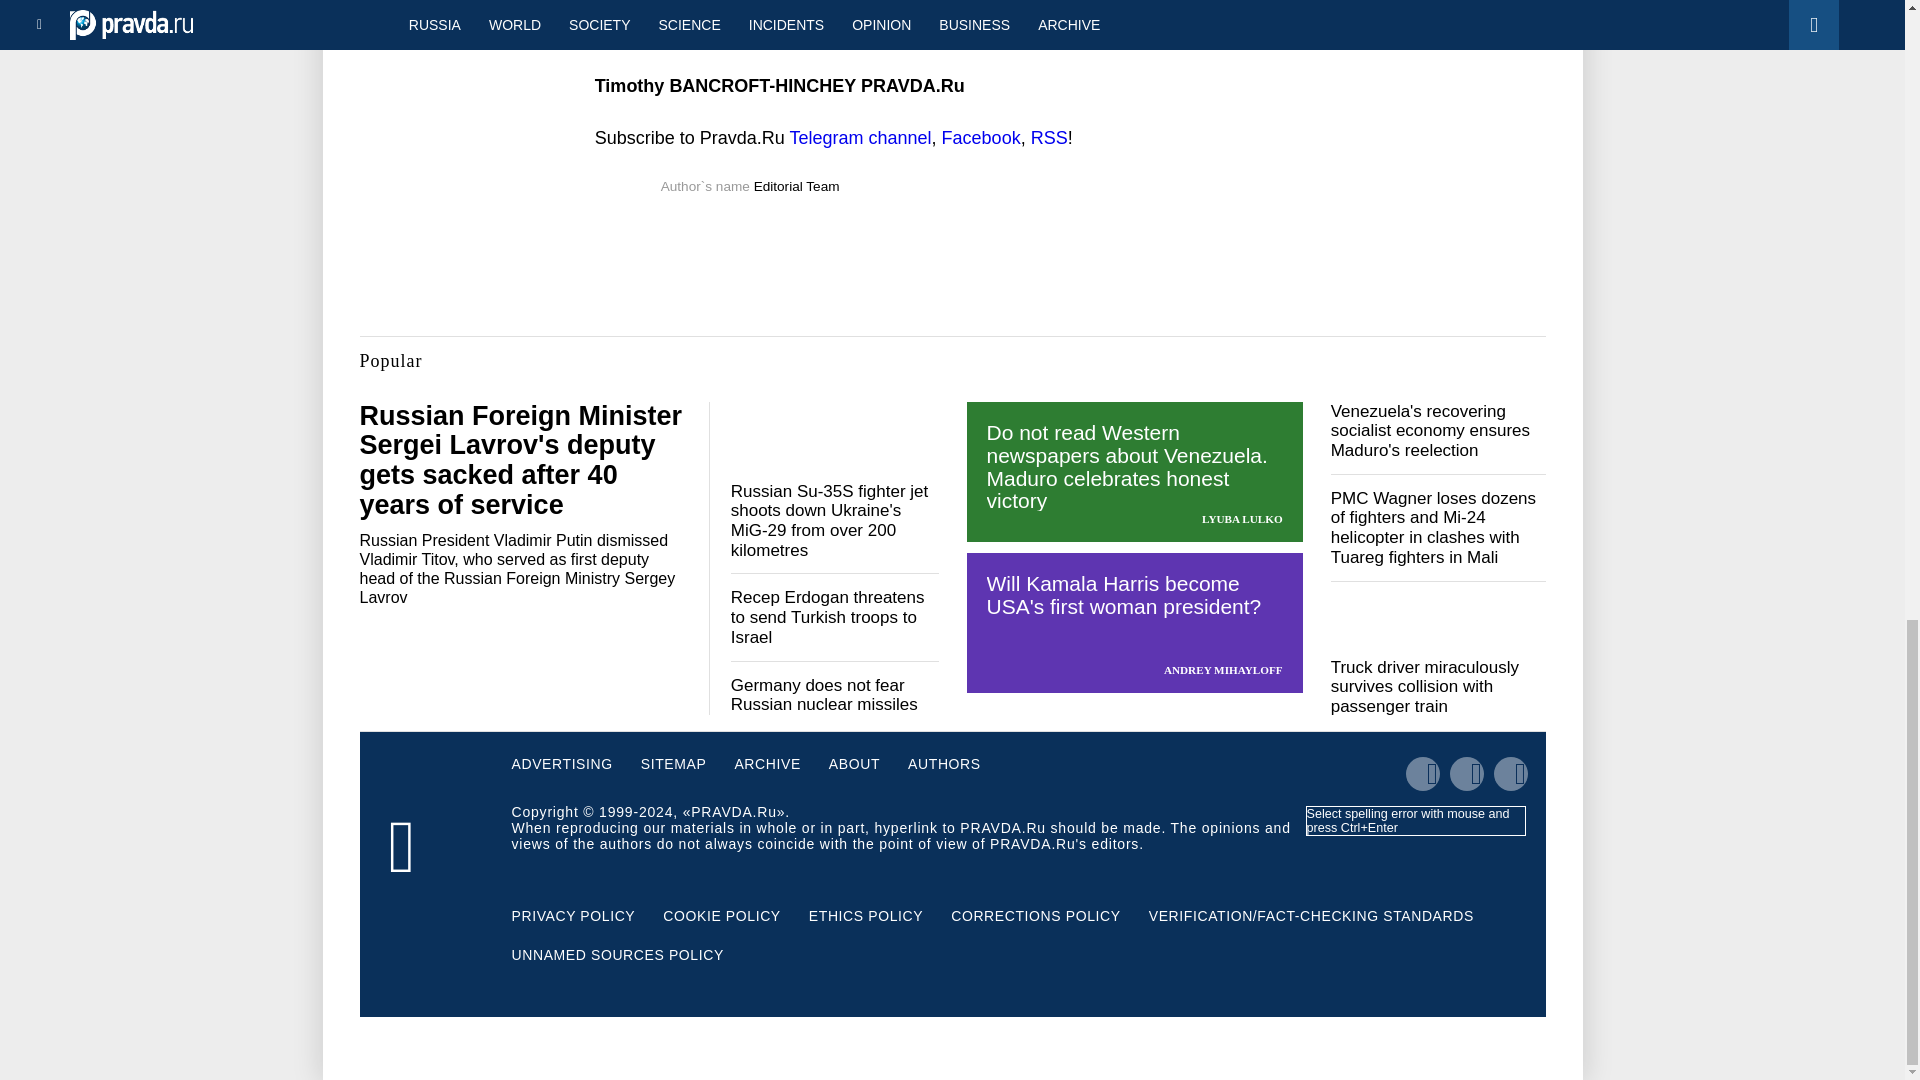 This screenshot has width=1920, height=1080. I want to click on Telegram channel, so click(860, 138).